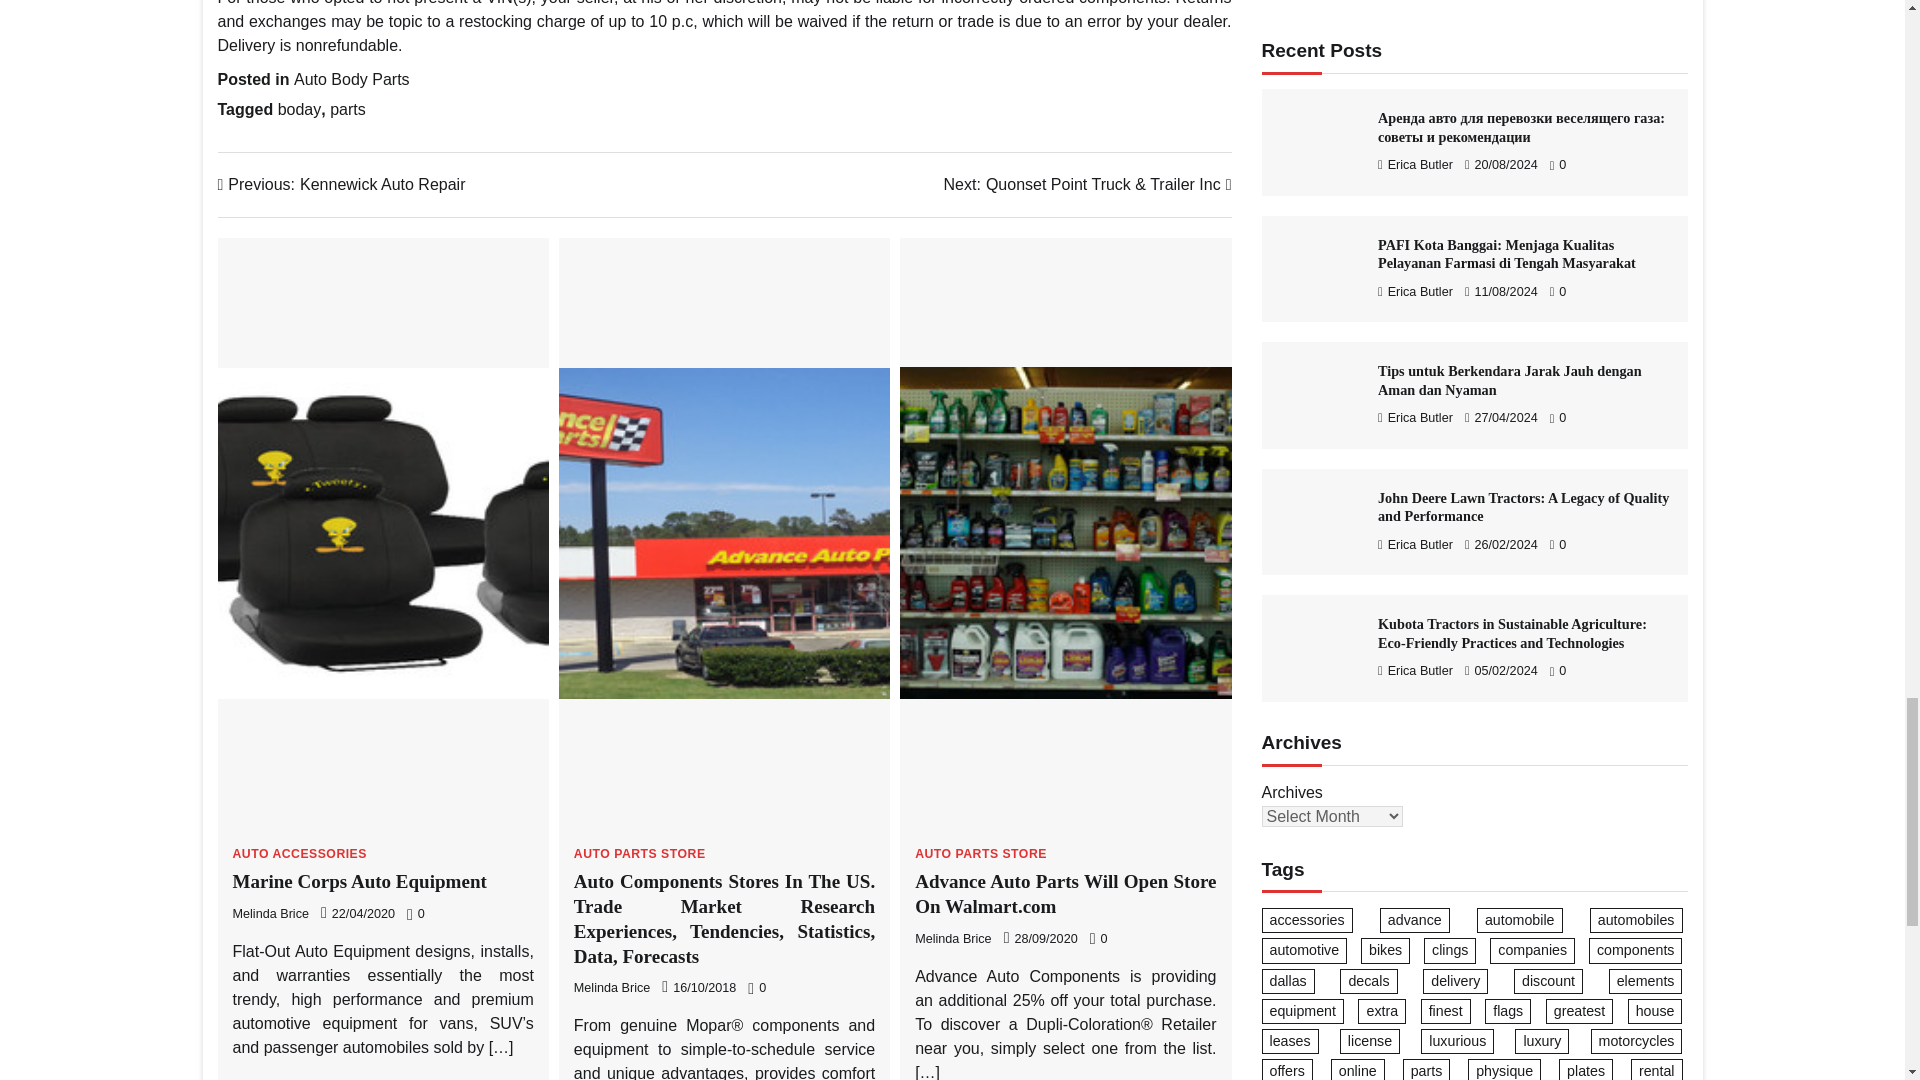 Image resolution: width=1920 pixels, height=1080 pixels. Describe the element at coordinates (612, 987) in the screenshot. I see `Melinda Brice` at that location.